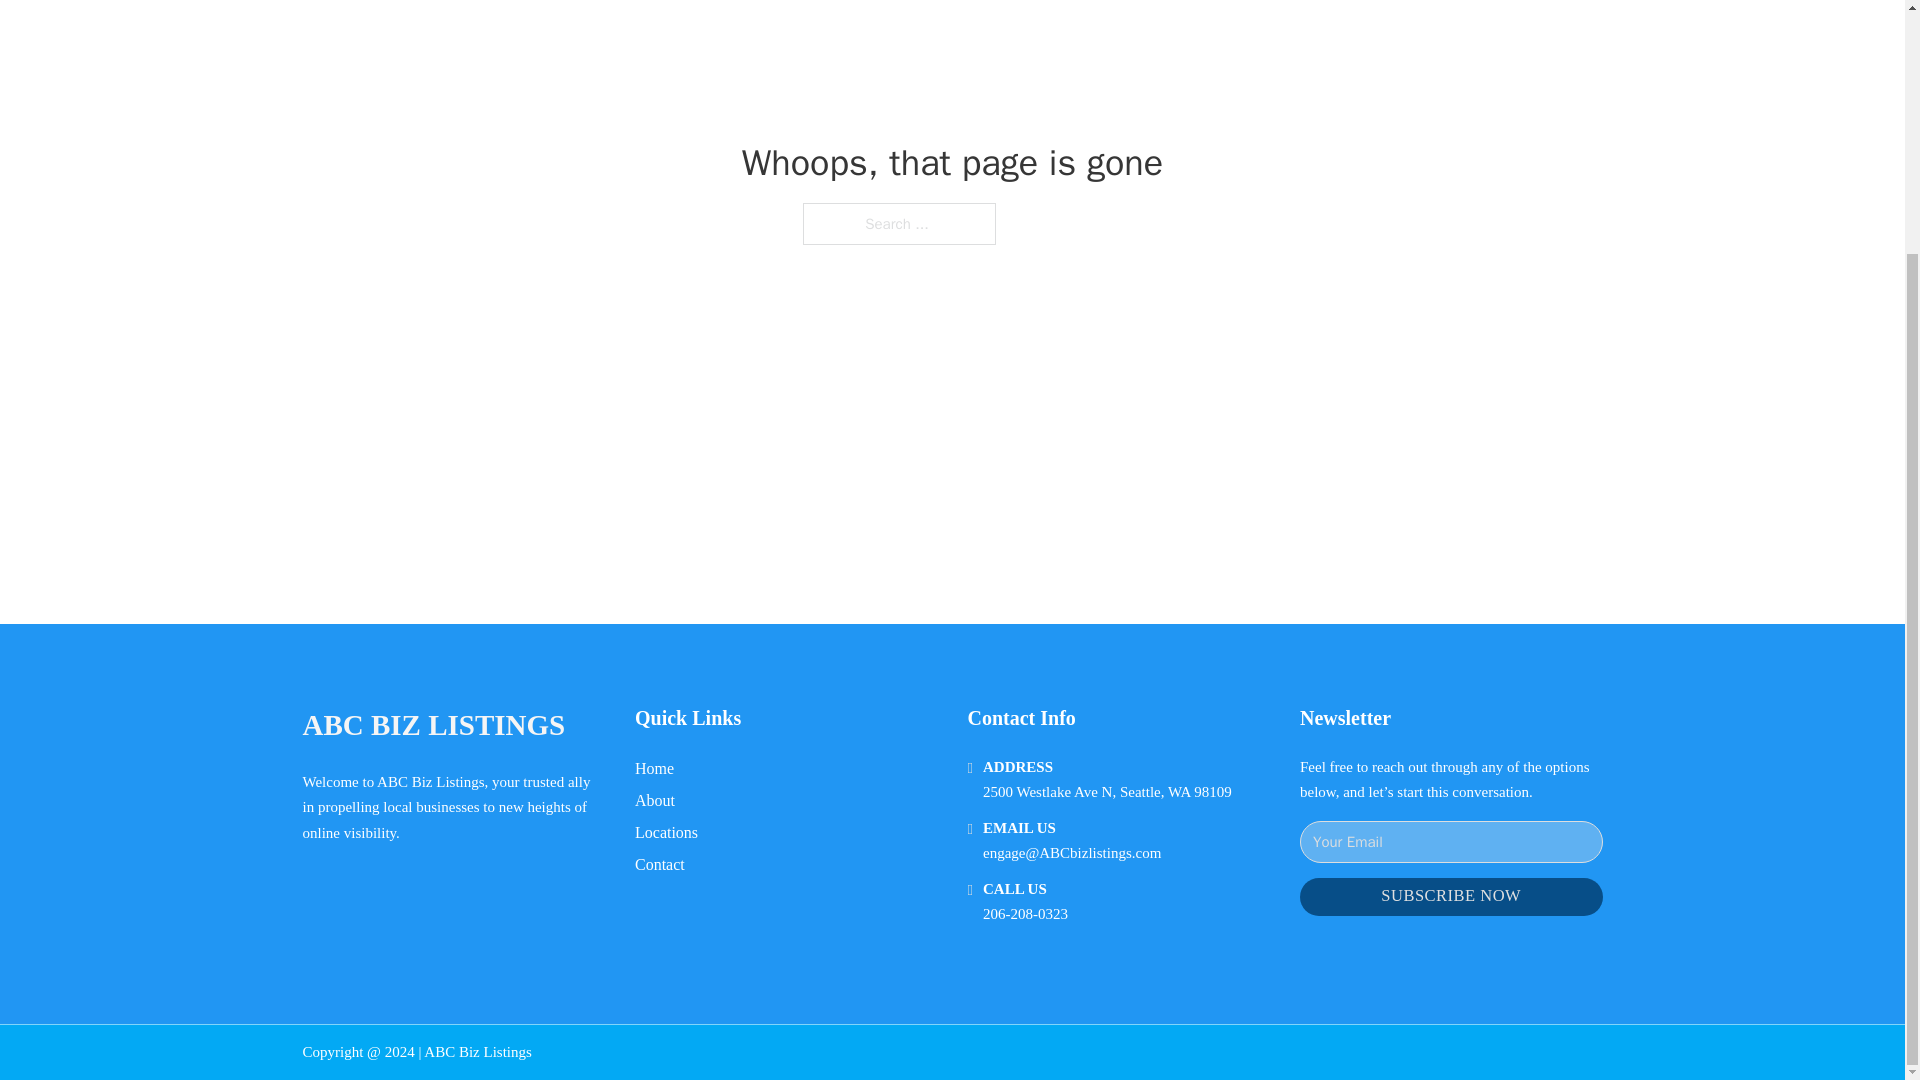 The height and width of the screenshot is (1080, 1920). What do you see at coordinates (666, 832) in the screenshot?
I see `Locations` at bounding box center [666, 832].